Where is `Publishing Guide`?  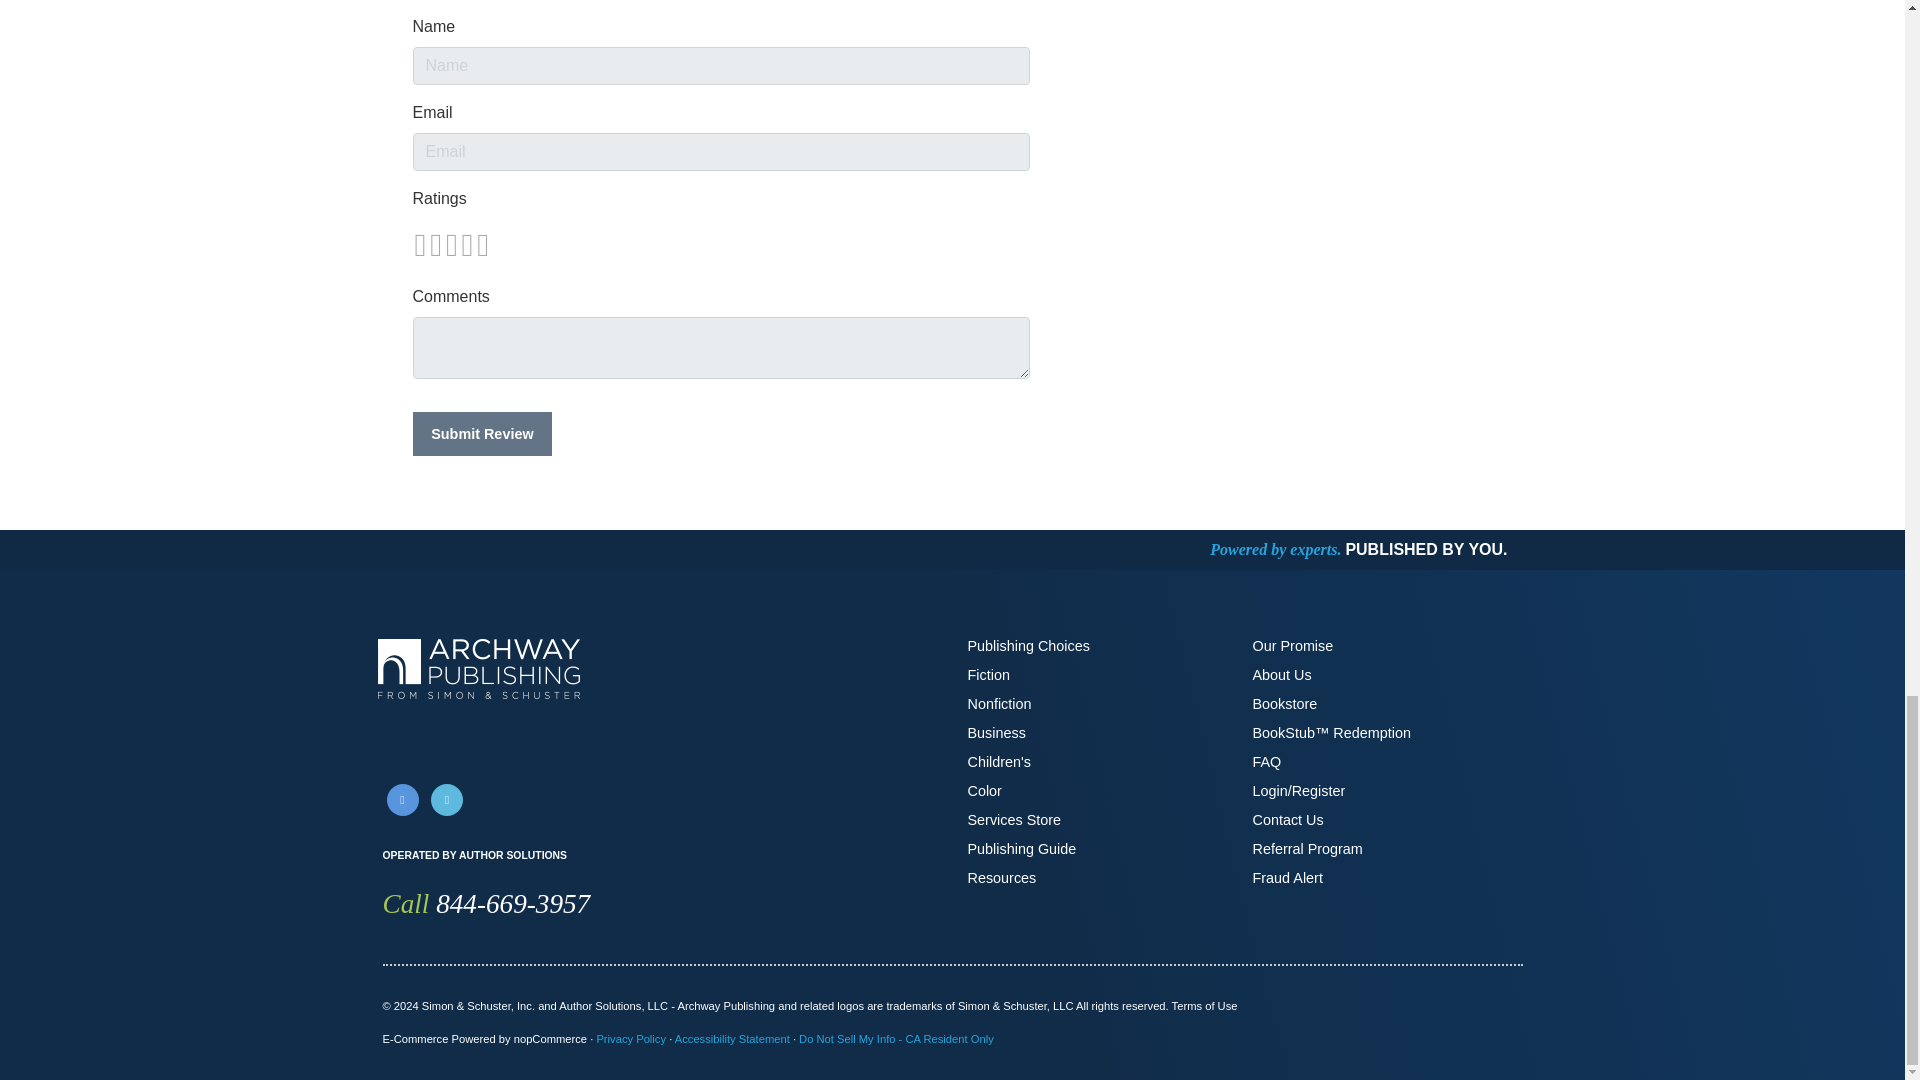 Publishing Guide is located at coordinates (1022, 848).